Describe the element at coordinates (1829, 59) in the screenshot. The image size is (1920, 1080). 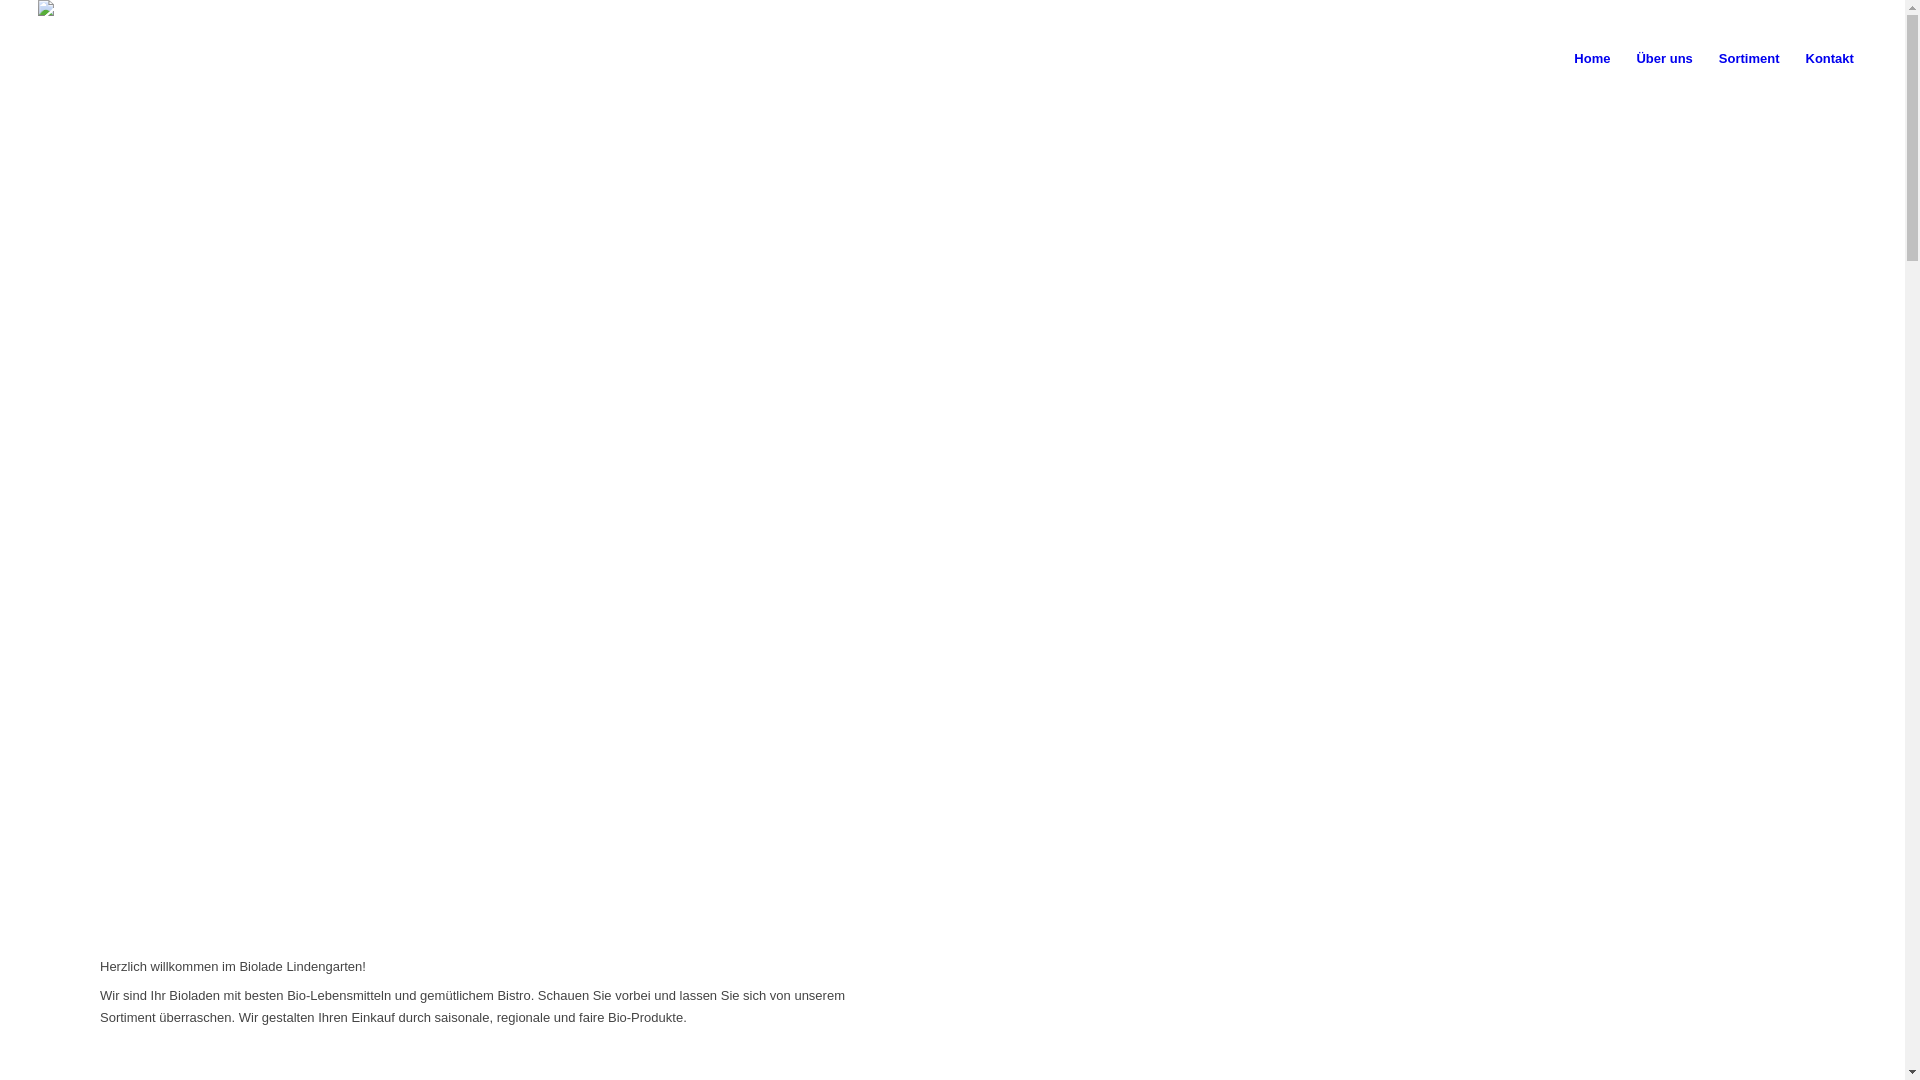
I see `Kontakt` at that location.